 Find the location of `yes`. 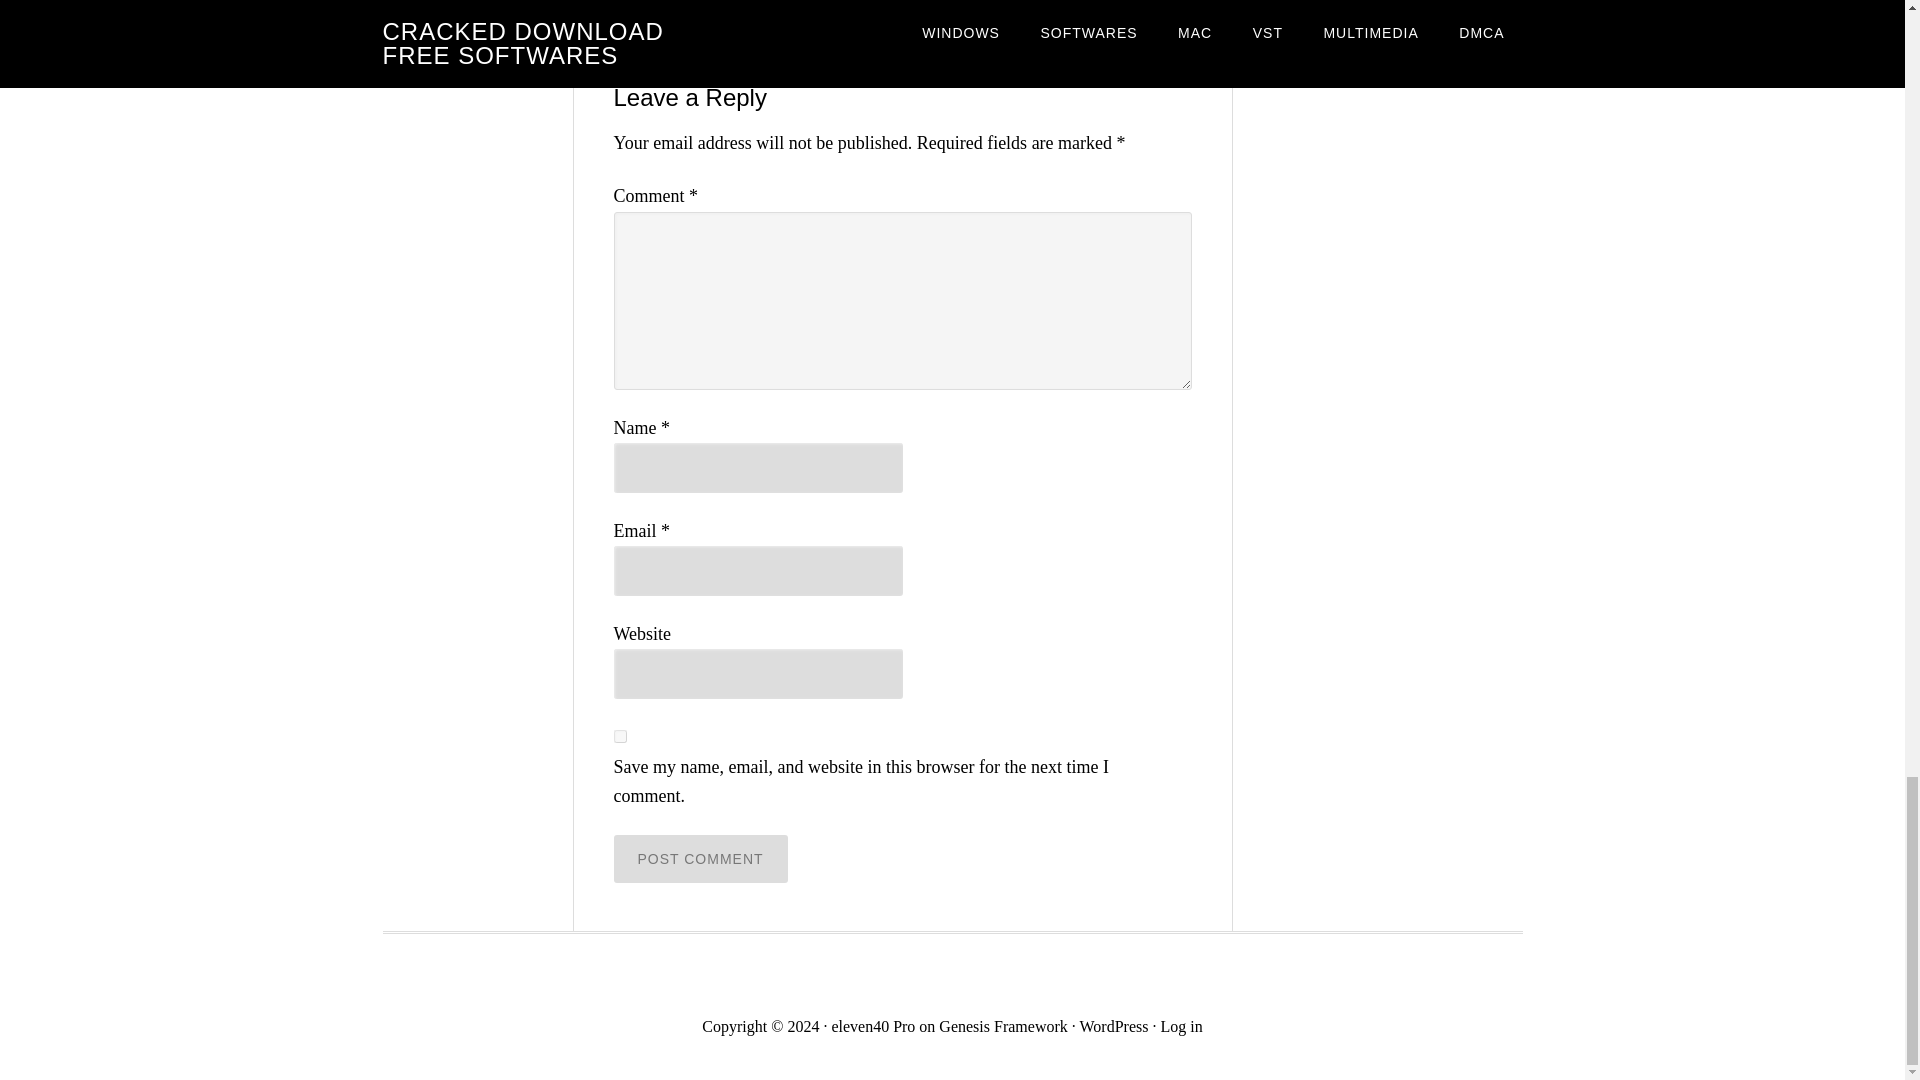

yes is located at coordinates (620, 736).